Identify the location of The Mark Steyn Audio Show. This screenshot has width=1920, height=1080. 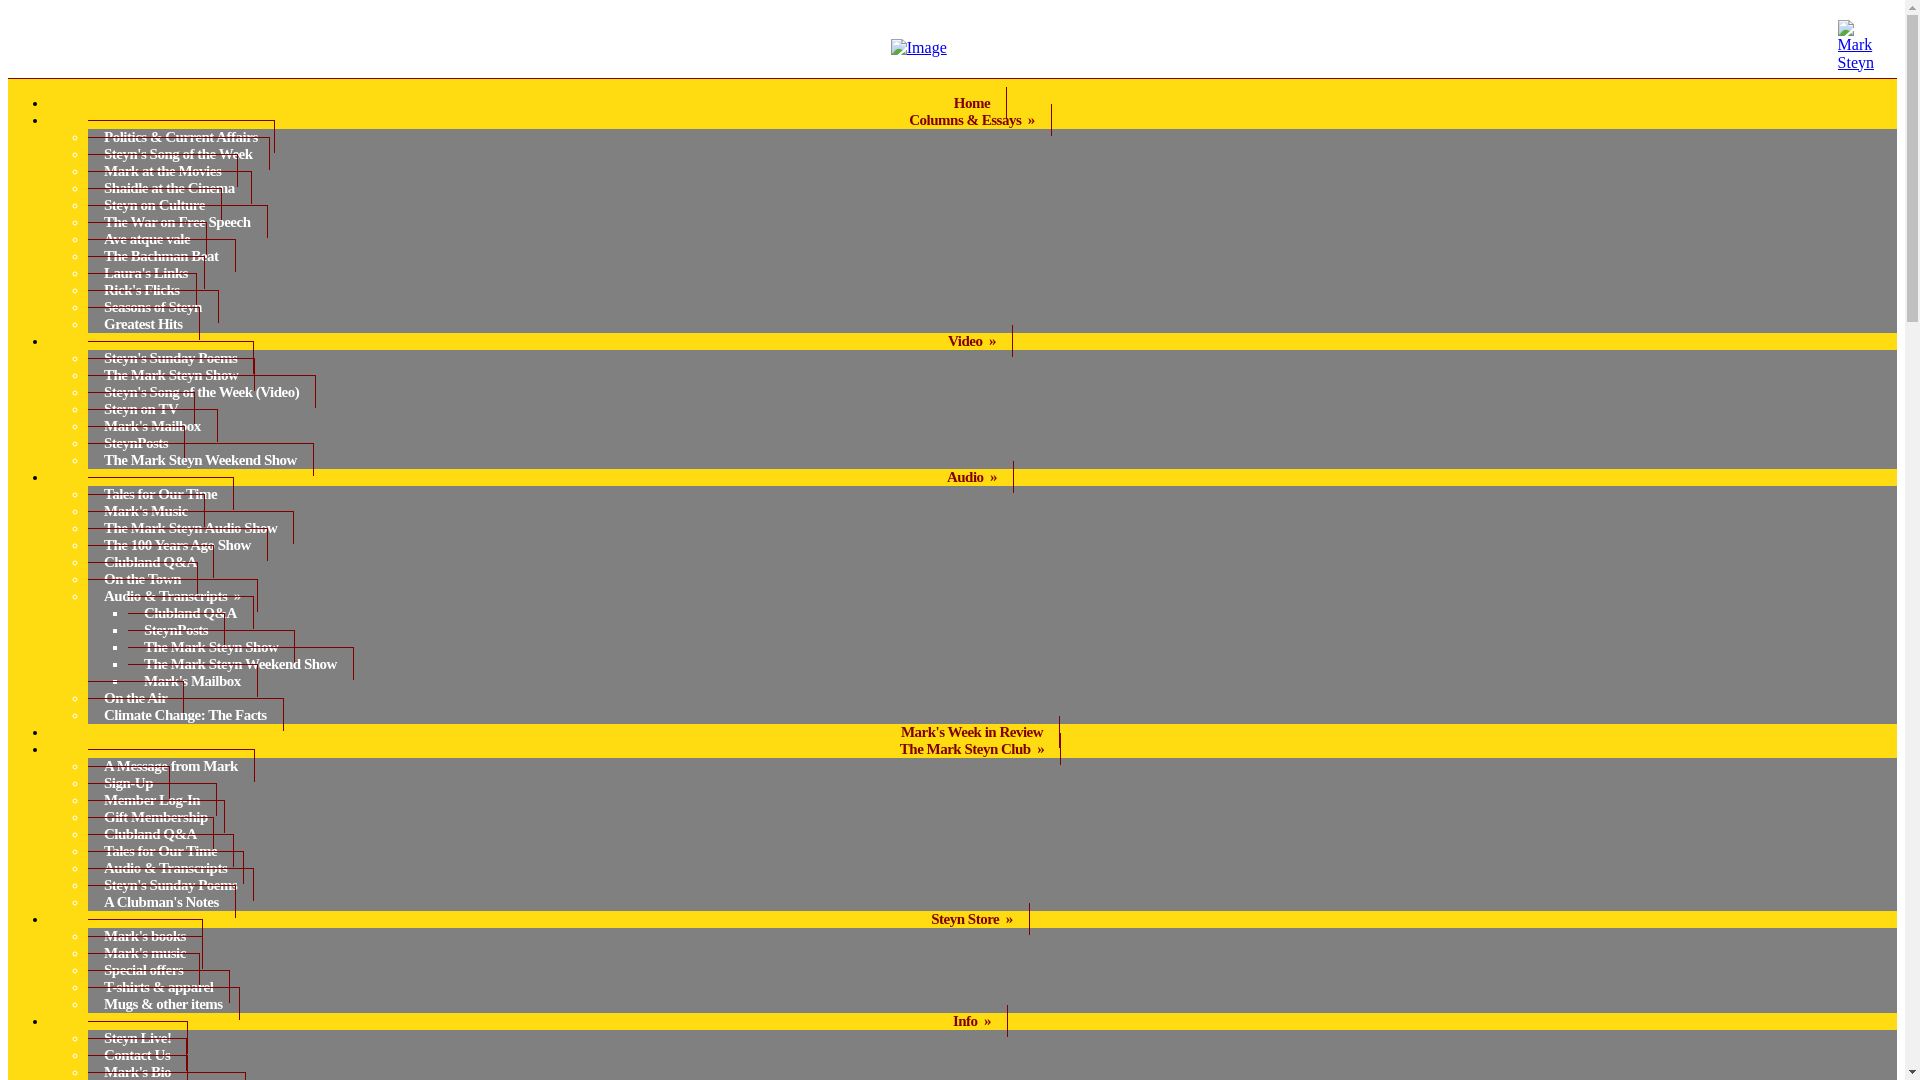
(190, 527).